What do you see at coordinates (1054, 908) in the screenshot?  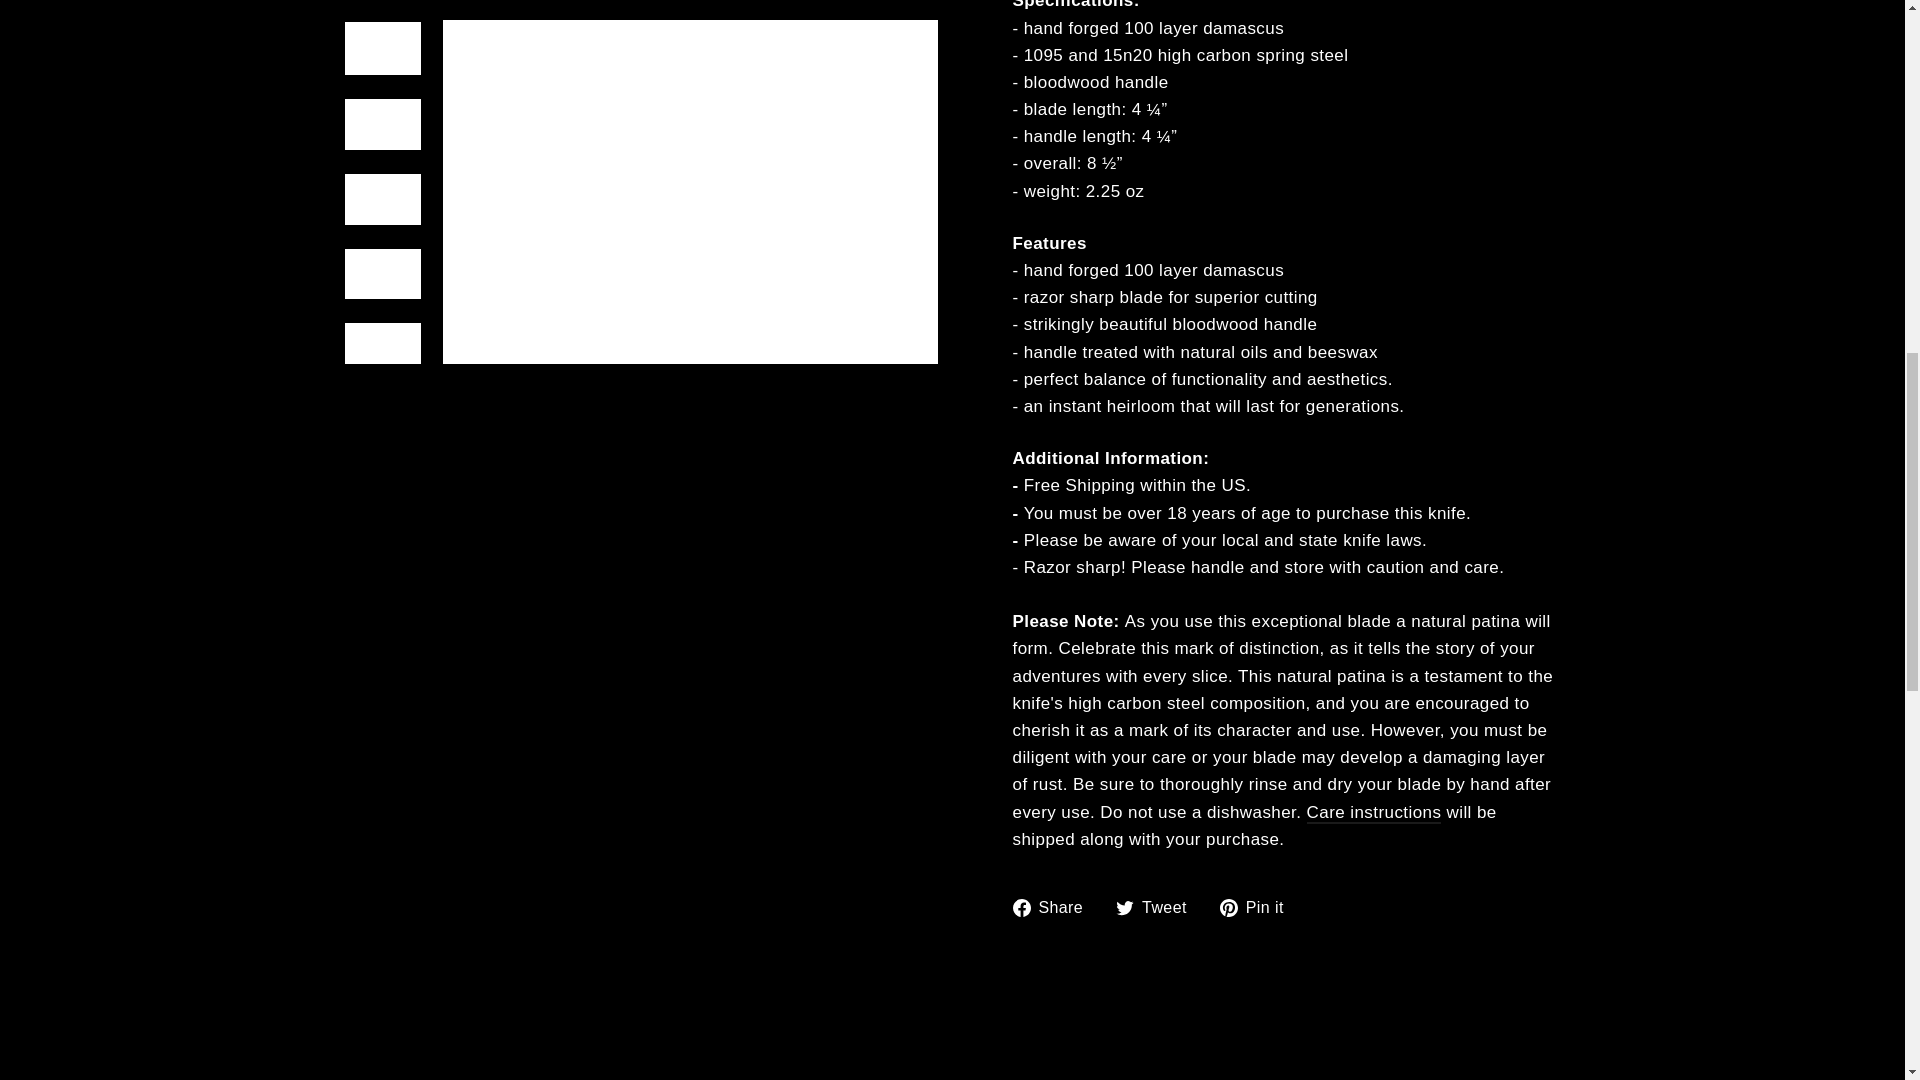 I see `Share on Facebook` at bounding box center [1054, 908].